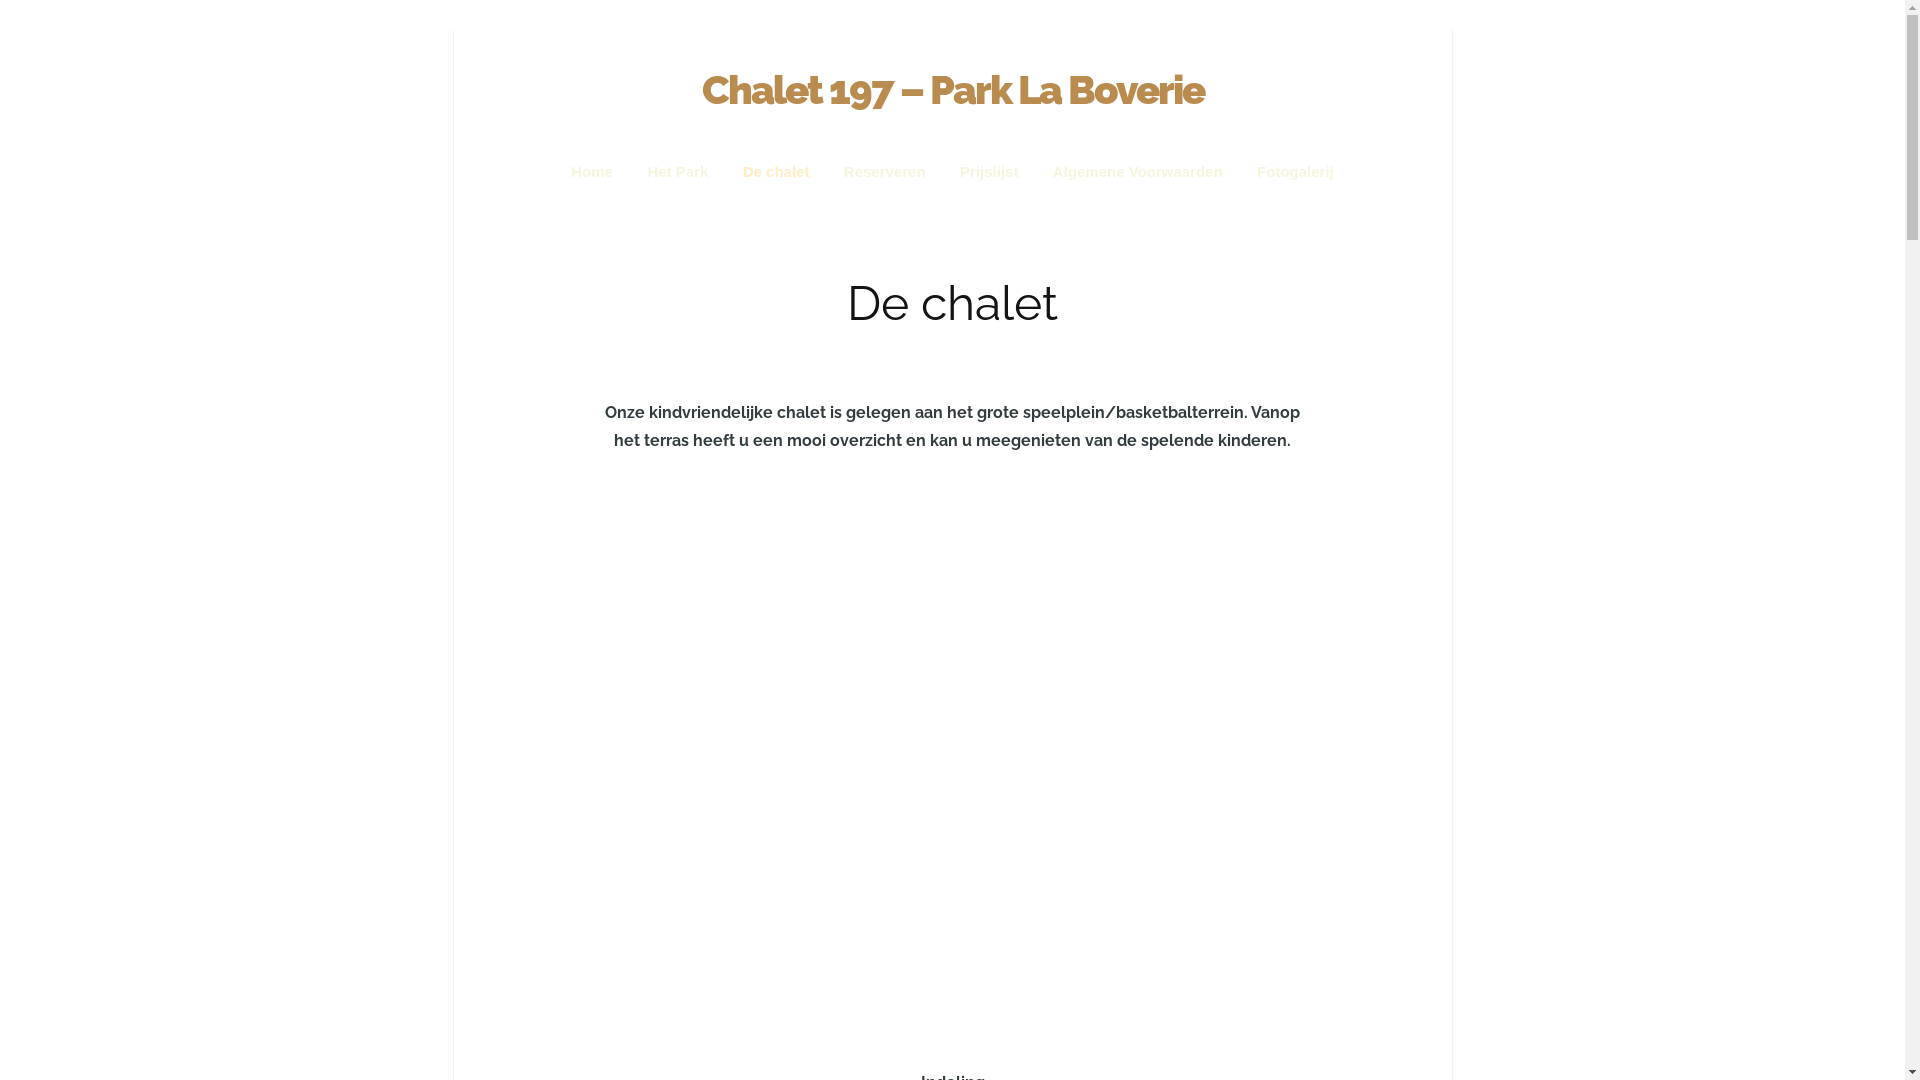  What do you see at coordinates (1296, 172) in the screenshot?
I see `Fotogalerij` at bounding box center [1296, 172].